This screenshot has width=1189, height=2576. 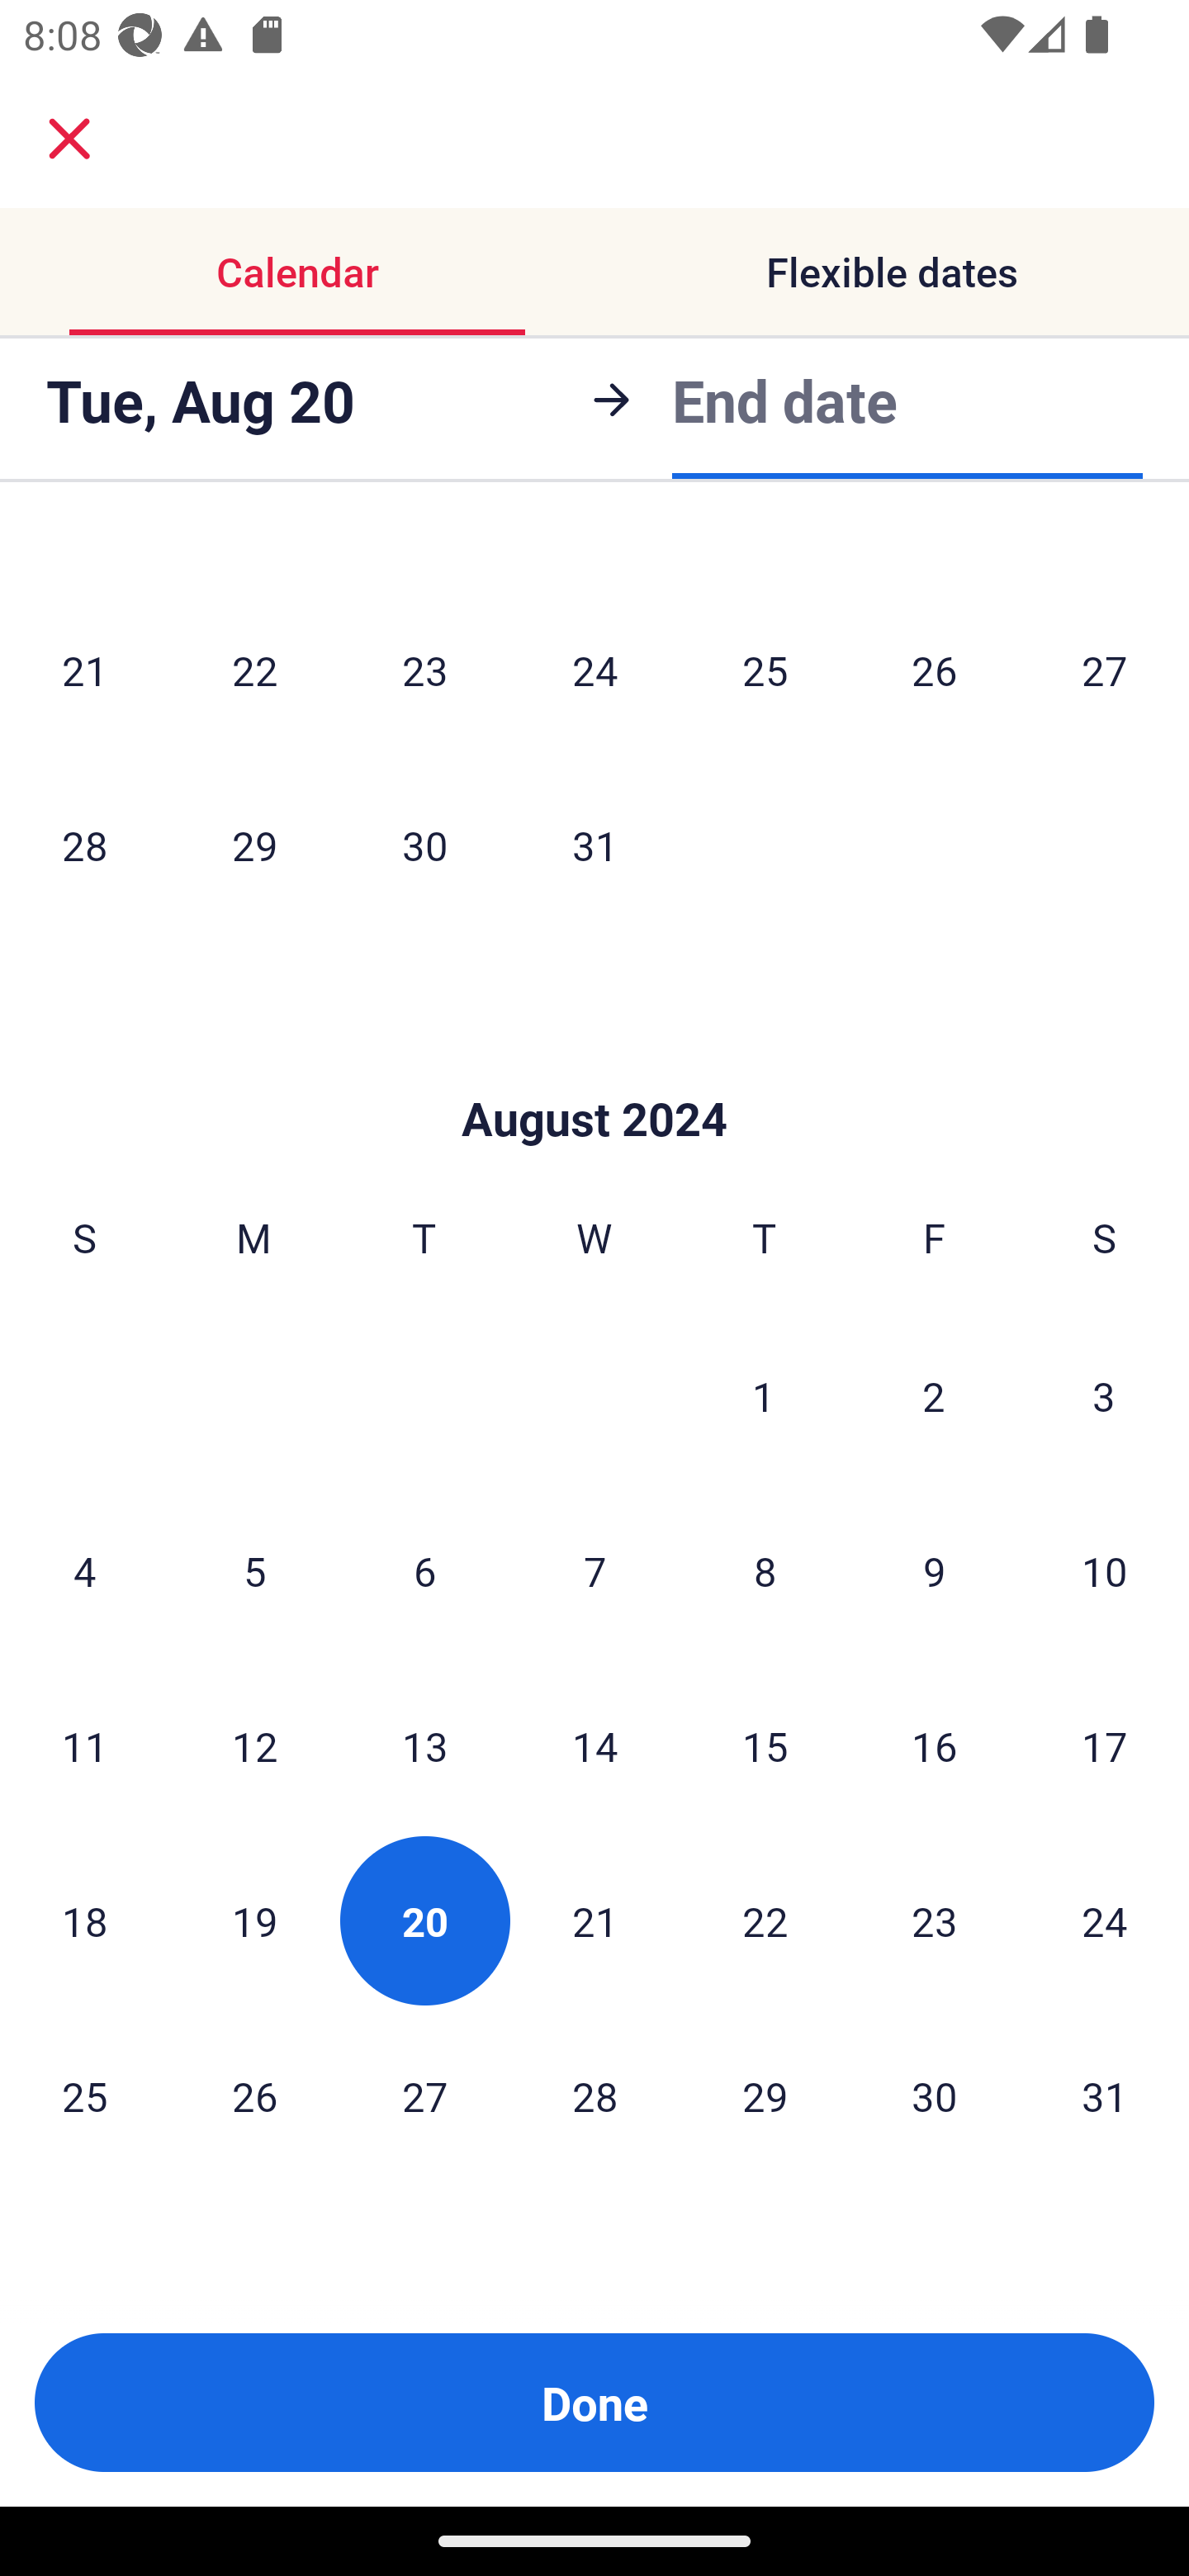 I want to click on 2 Friday, August 2, 2024, so click(x=934, y=1395).